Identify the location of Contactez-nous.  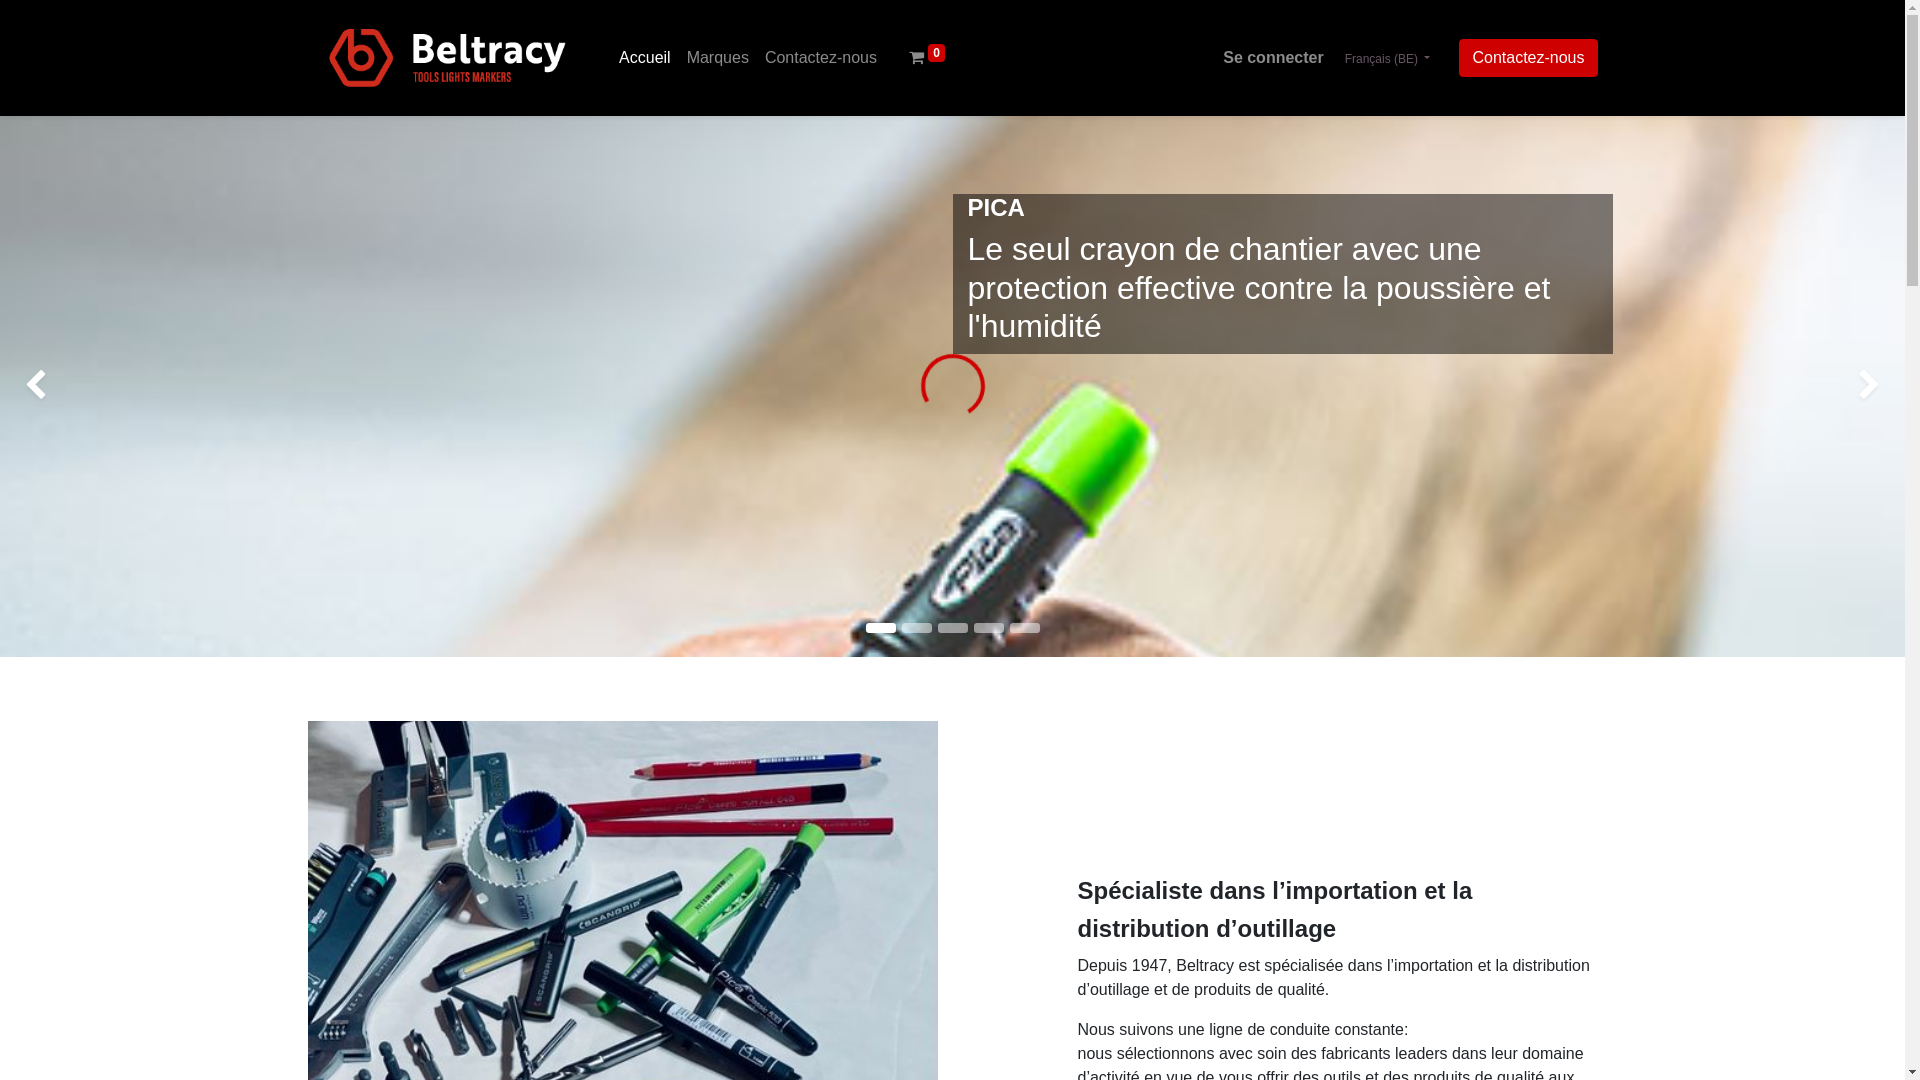
(821, 58).